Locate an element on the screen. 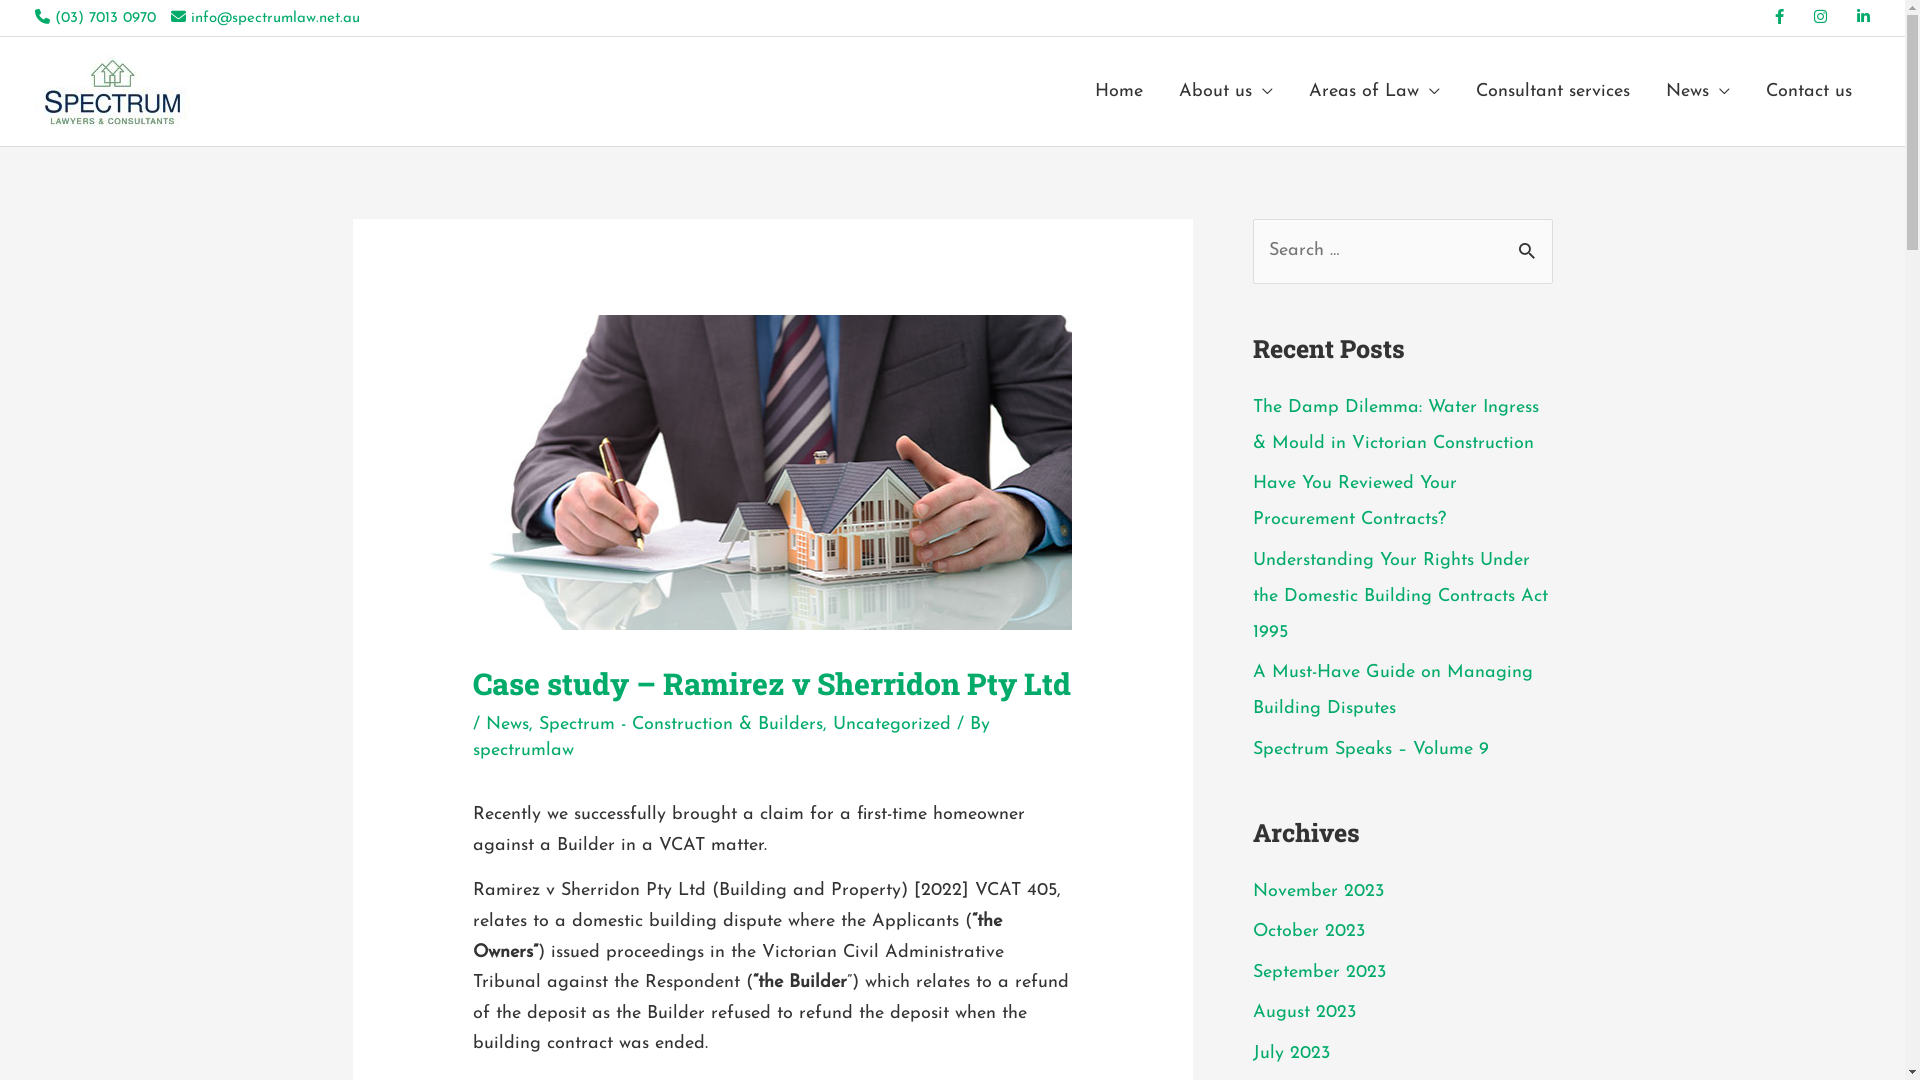 This screenshot has width=1920, height=1080. Consultant services is located at coordinates (1553, 92).